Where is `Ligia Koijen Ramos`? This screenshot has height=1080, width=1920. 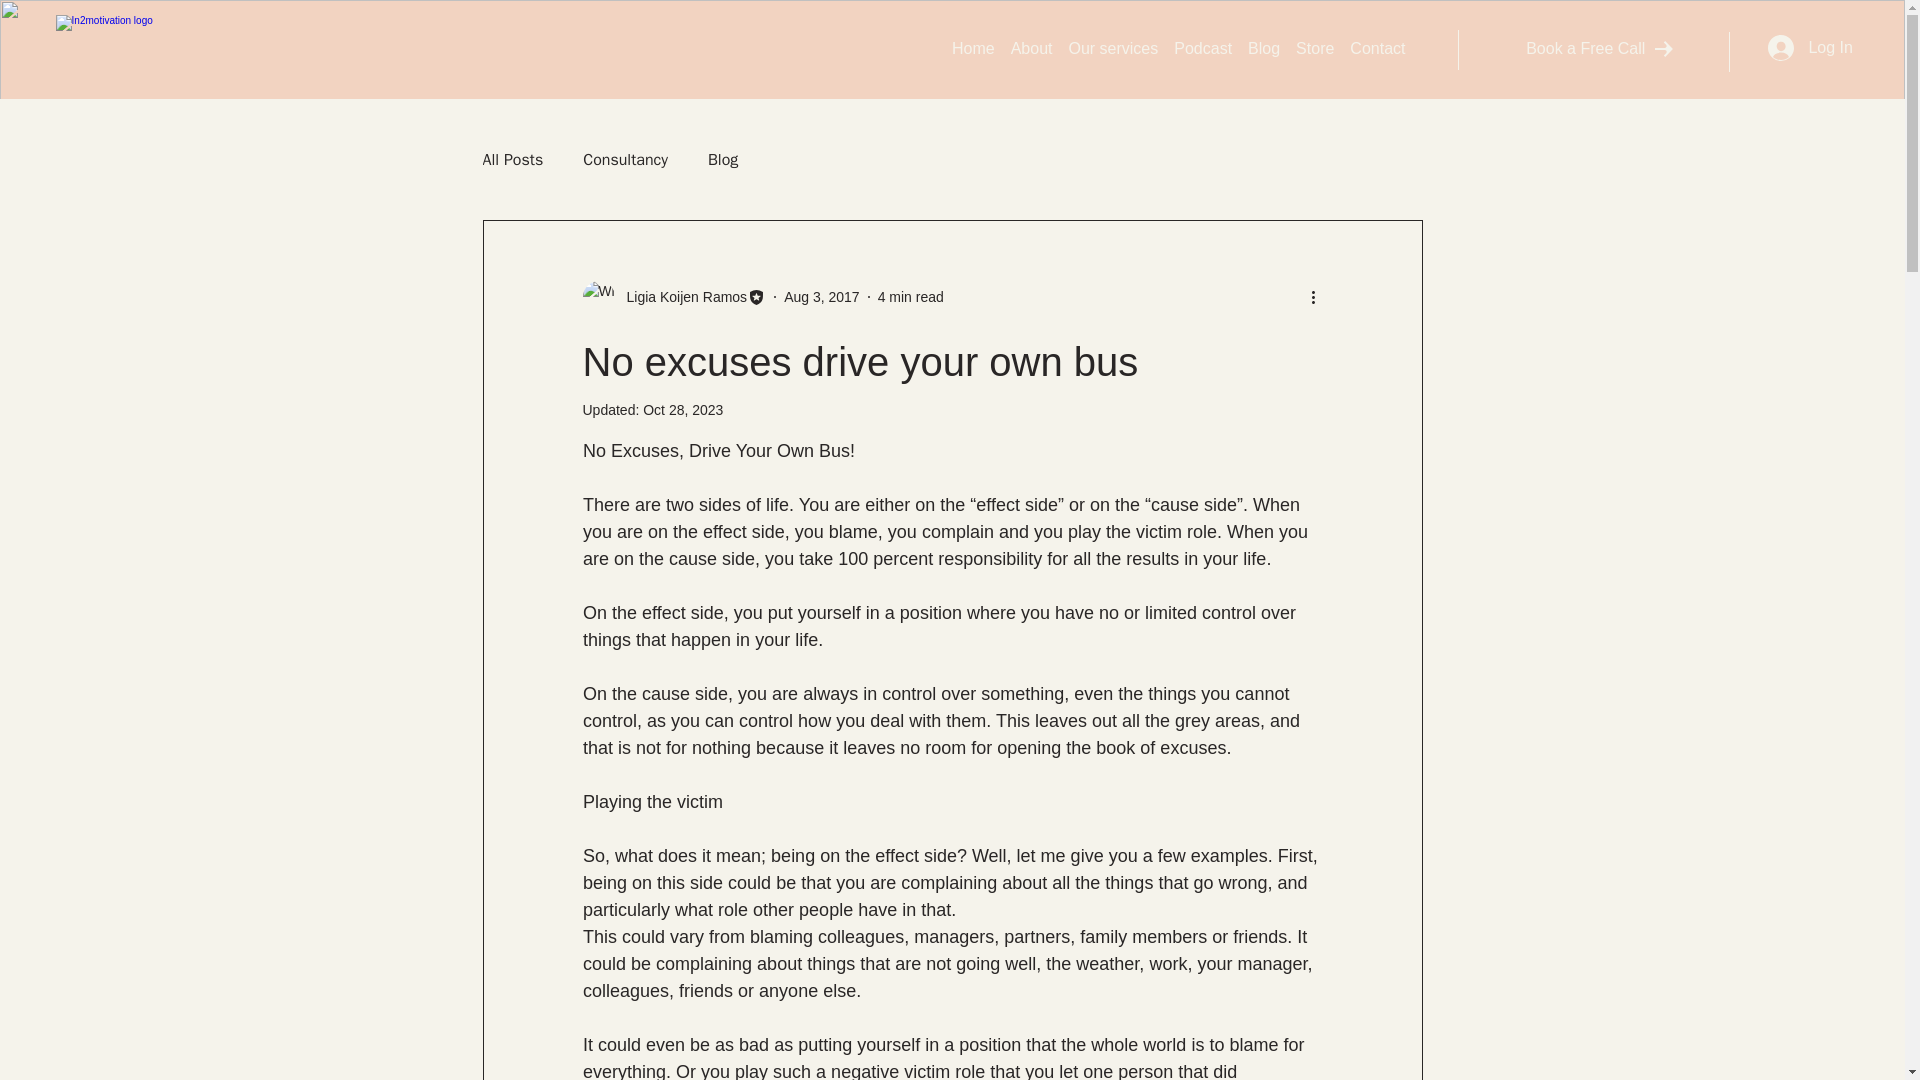 Ligia Koijen Ramos is located at coordinates (680, 296).